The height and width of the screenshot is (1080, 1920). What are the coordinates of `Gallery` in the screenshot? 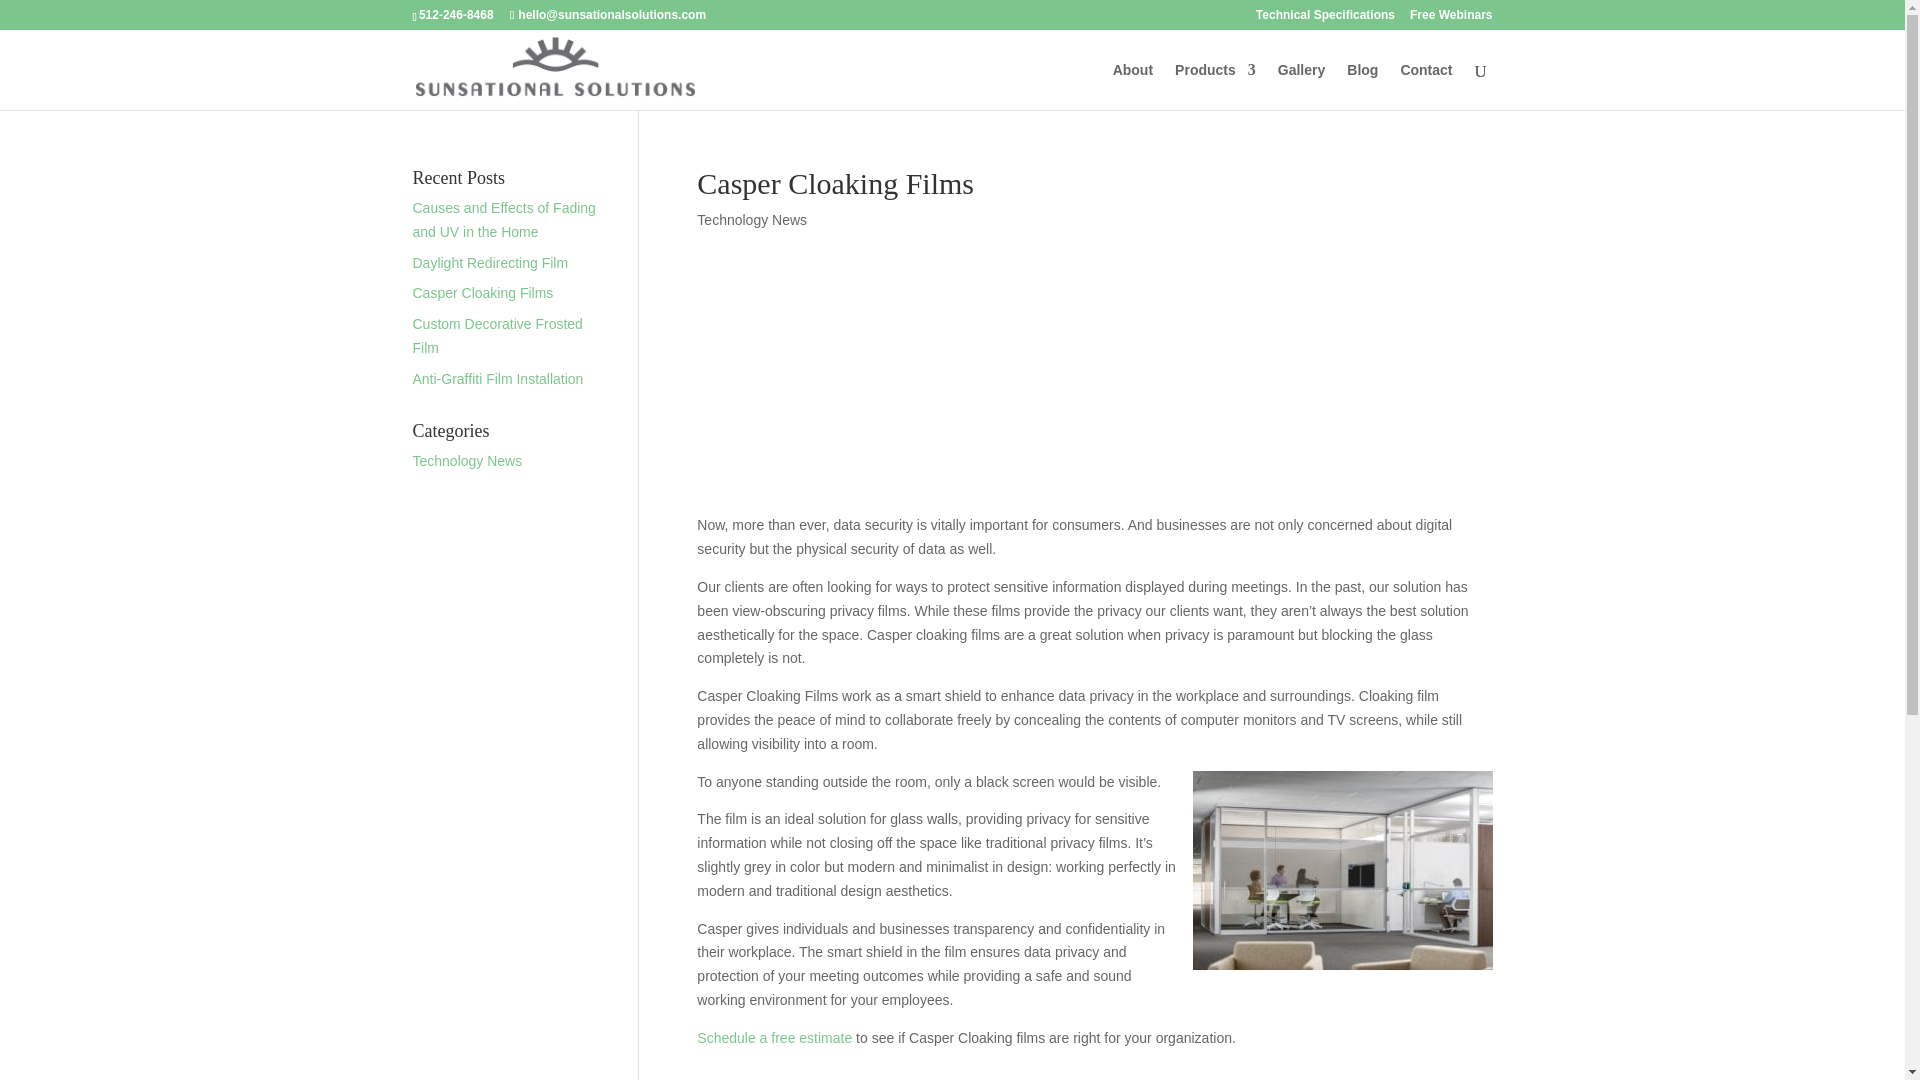 It's located at (1301, 86).